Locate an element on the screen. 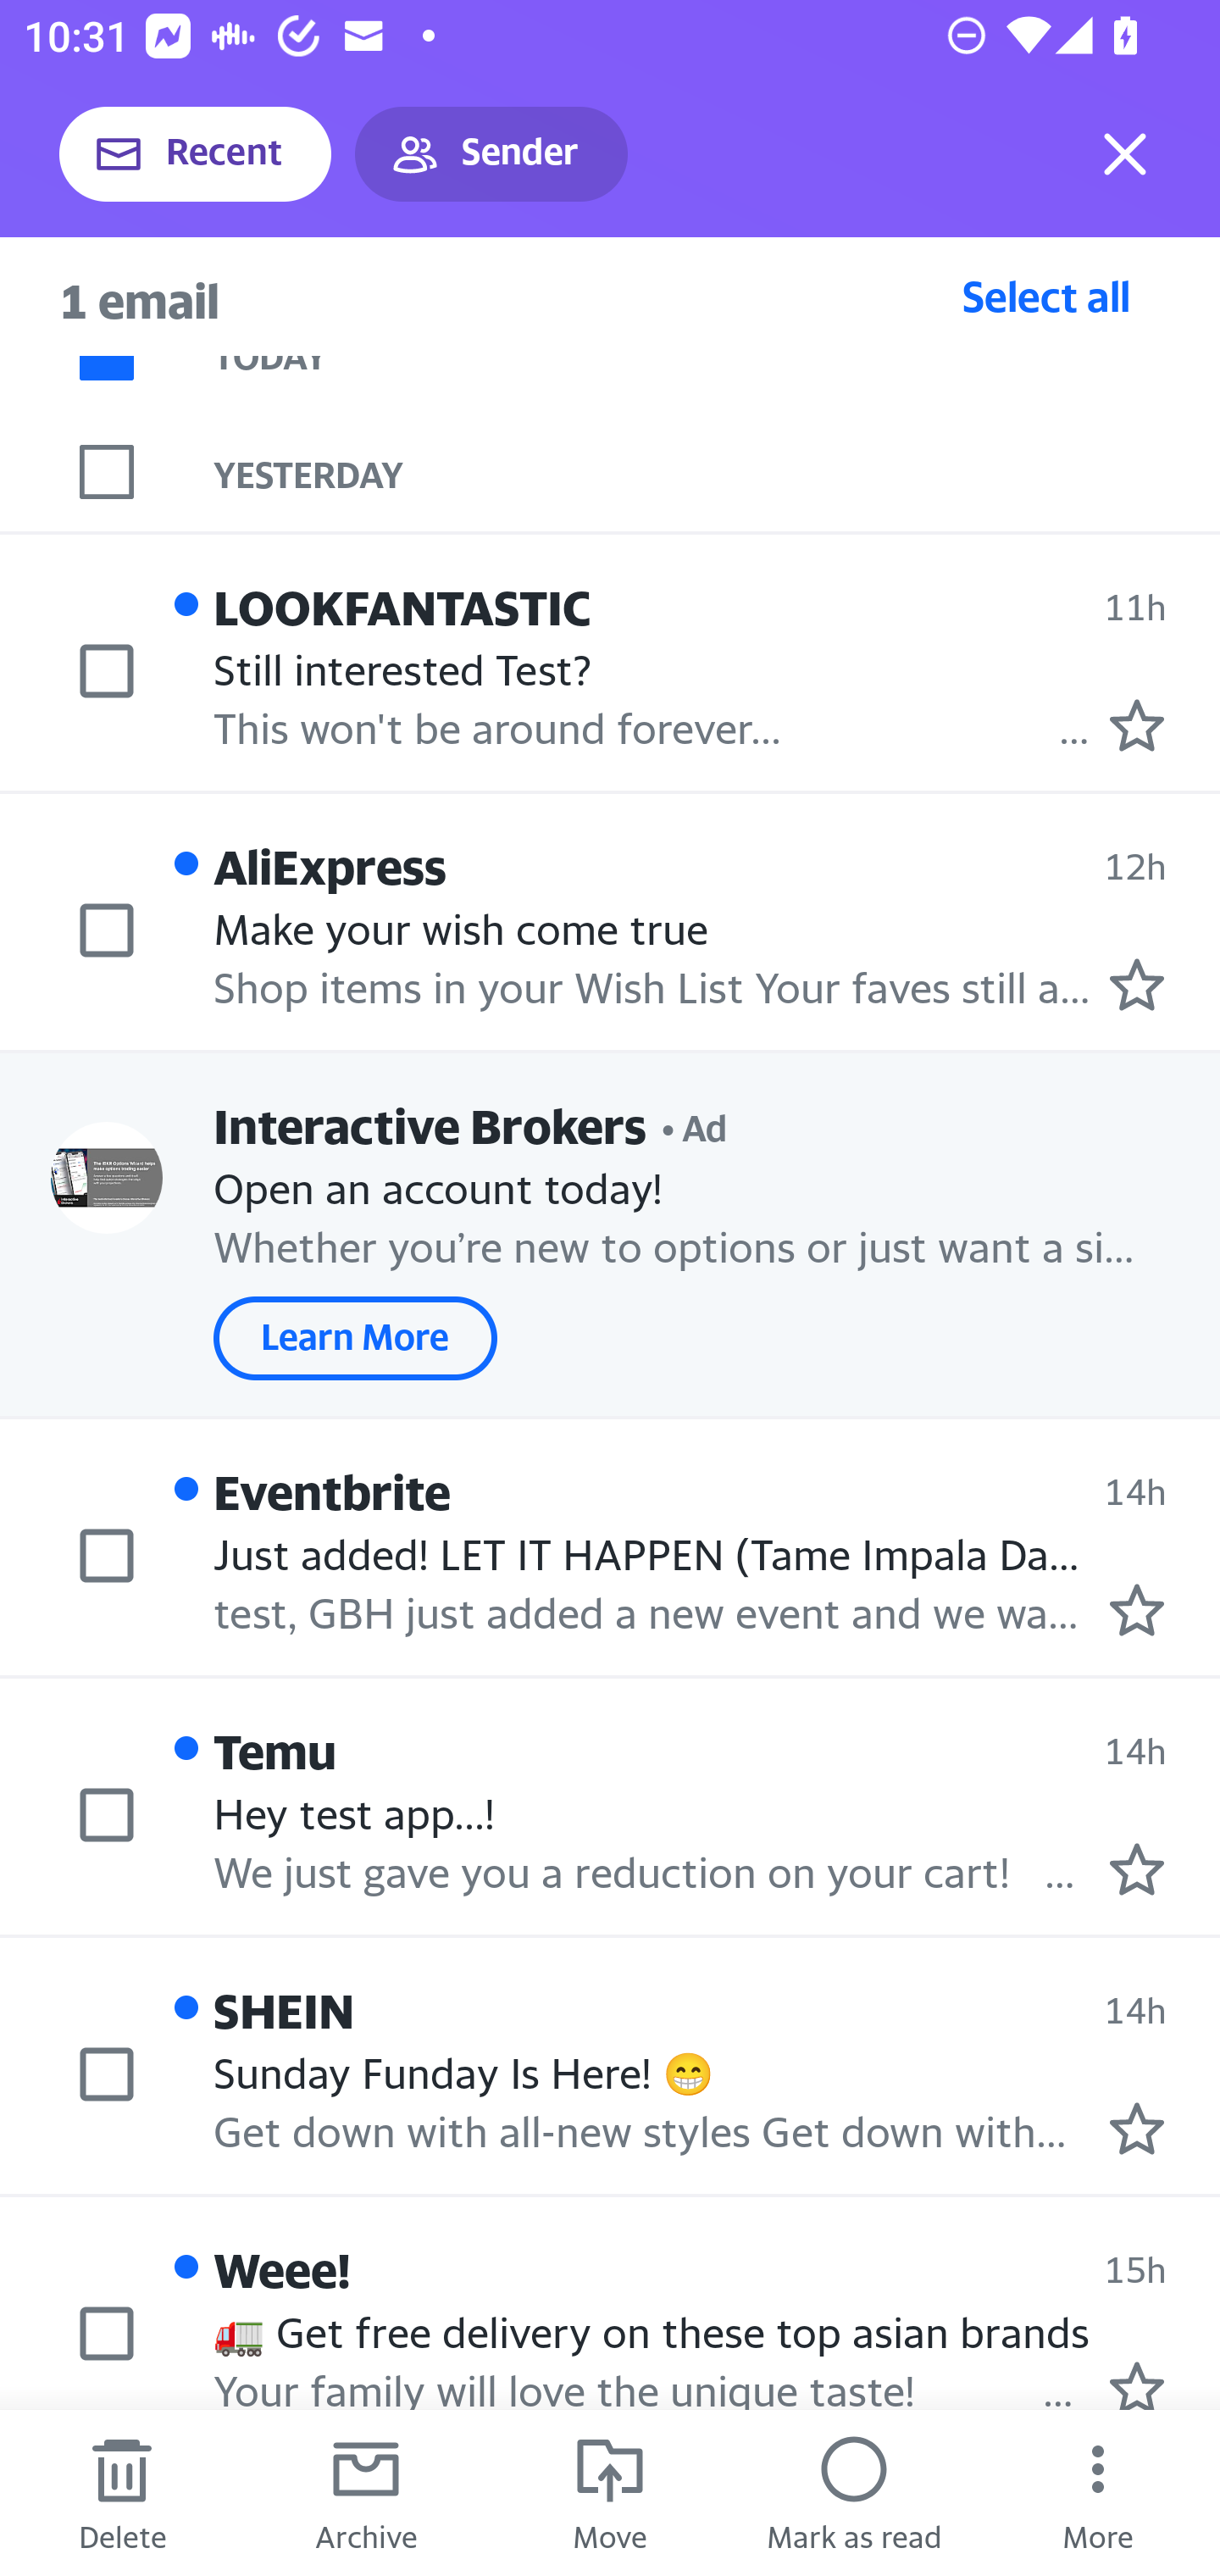 This screenshot has width=1220, height=2576. Mark as starred. is located at coordinates (1137, 1868).